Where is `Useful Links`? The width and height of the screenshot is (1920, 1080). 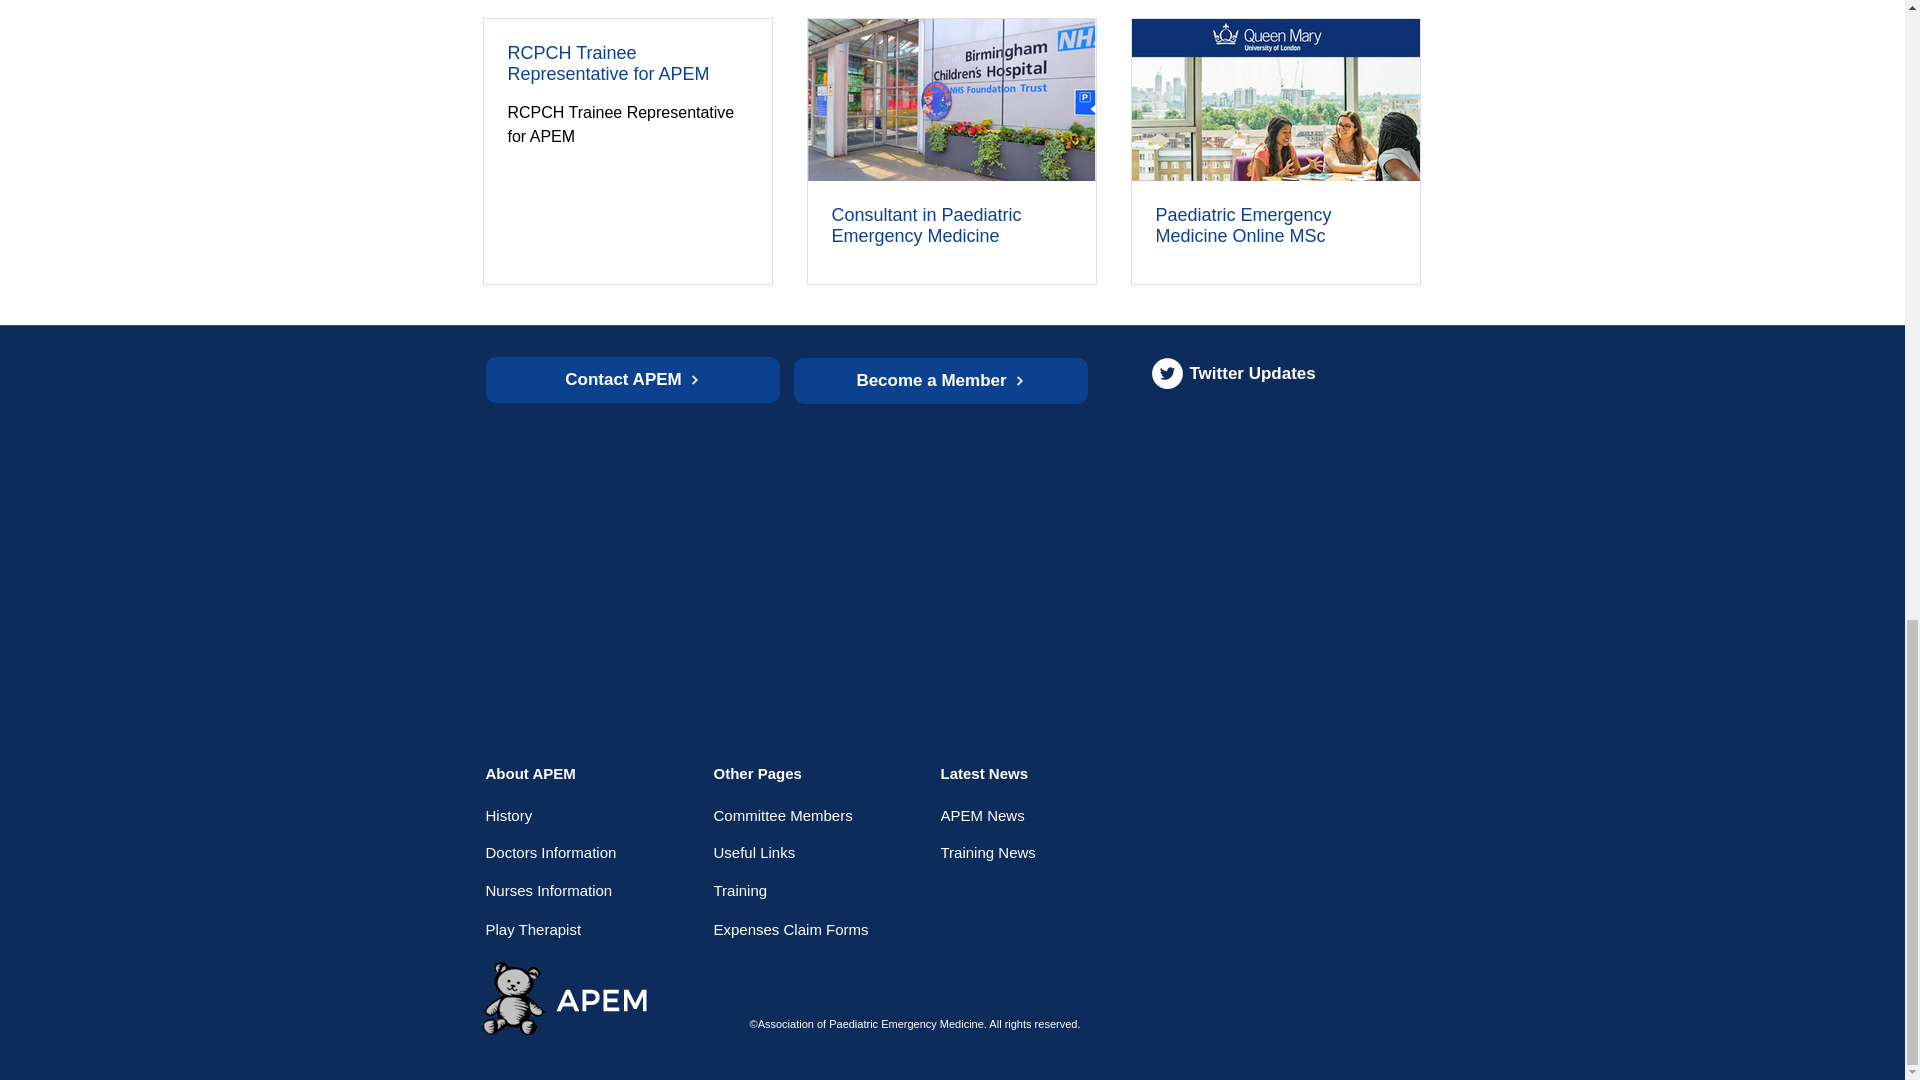 Useful Links is located at coordinates (796, 853).